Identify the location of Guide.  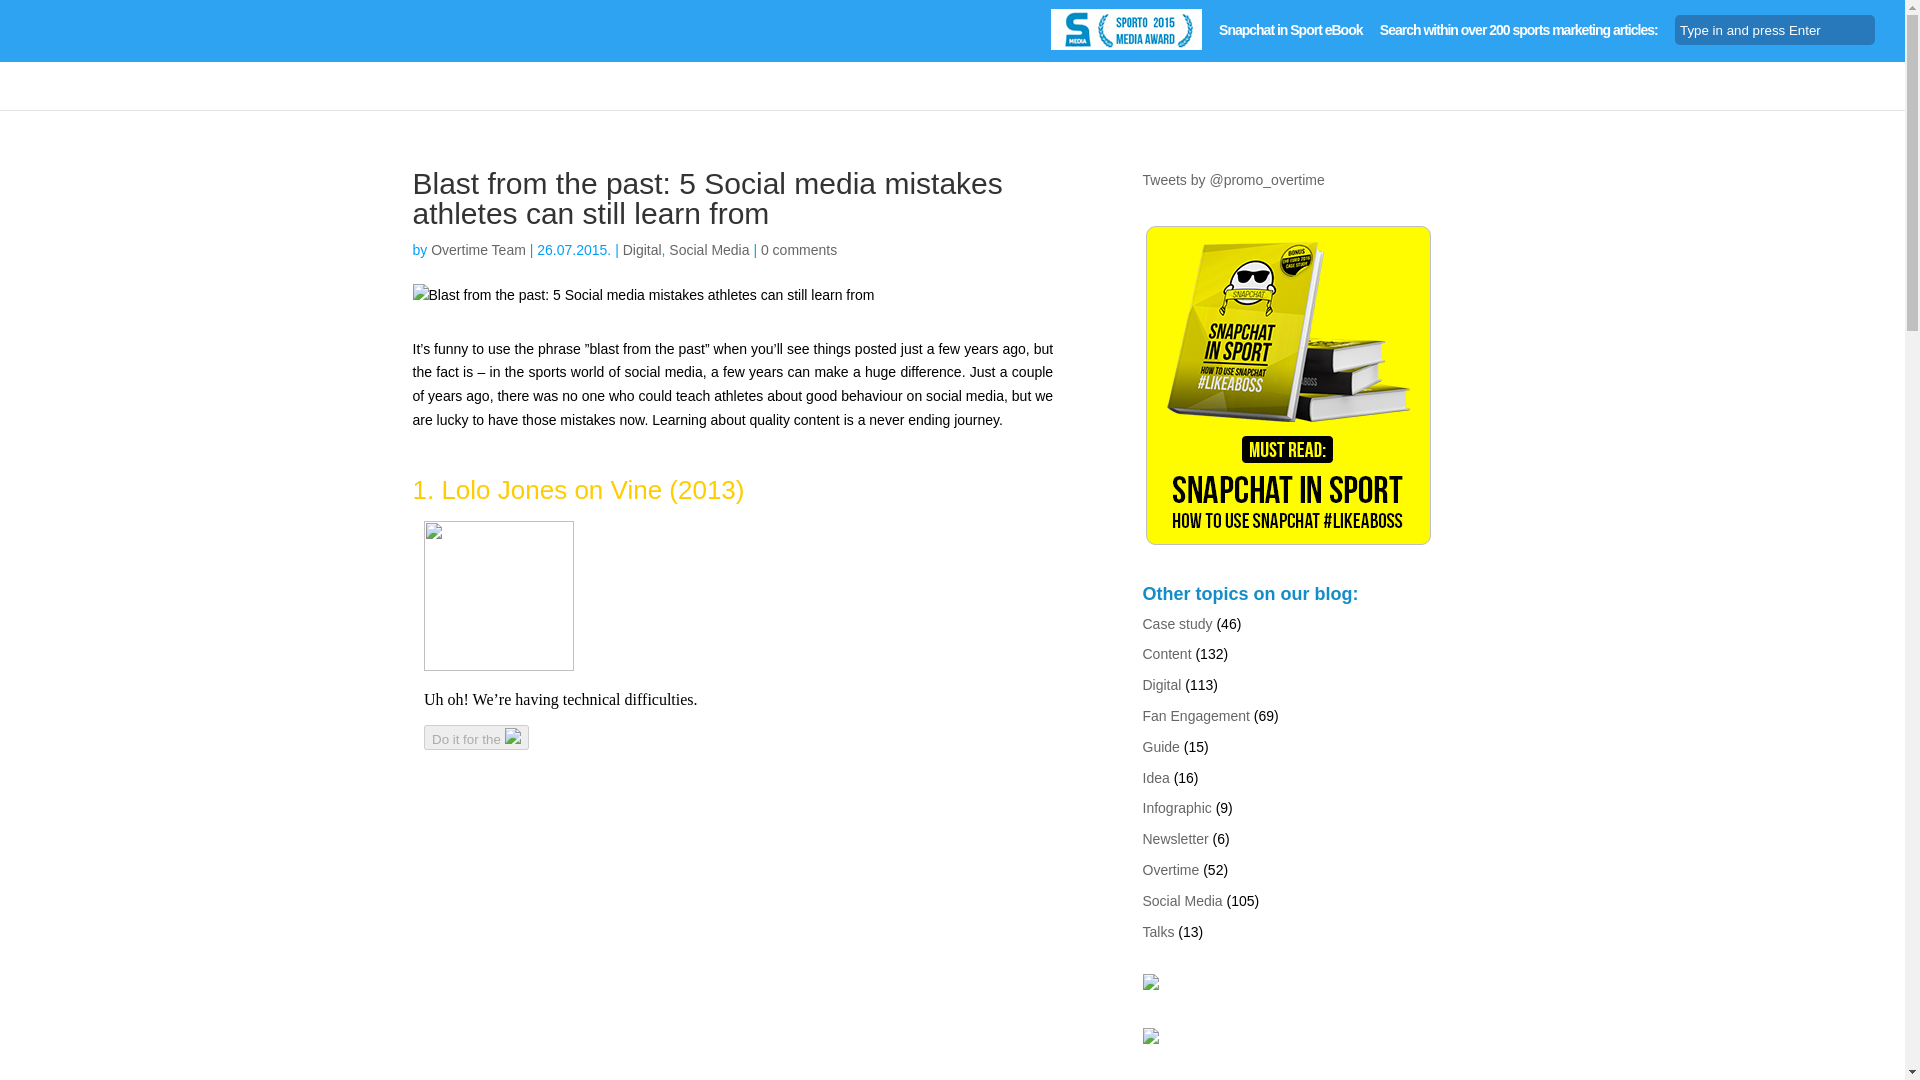
(1160, 746).